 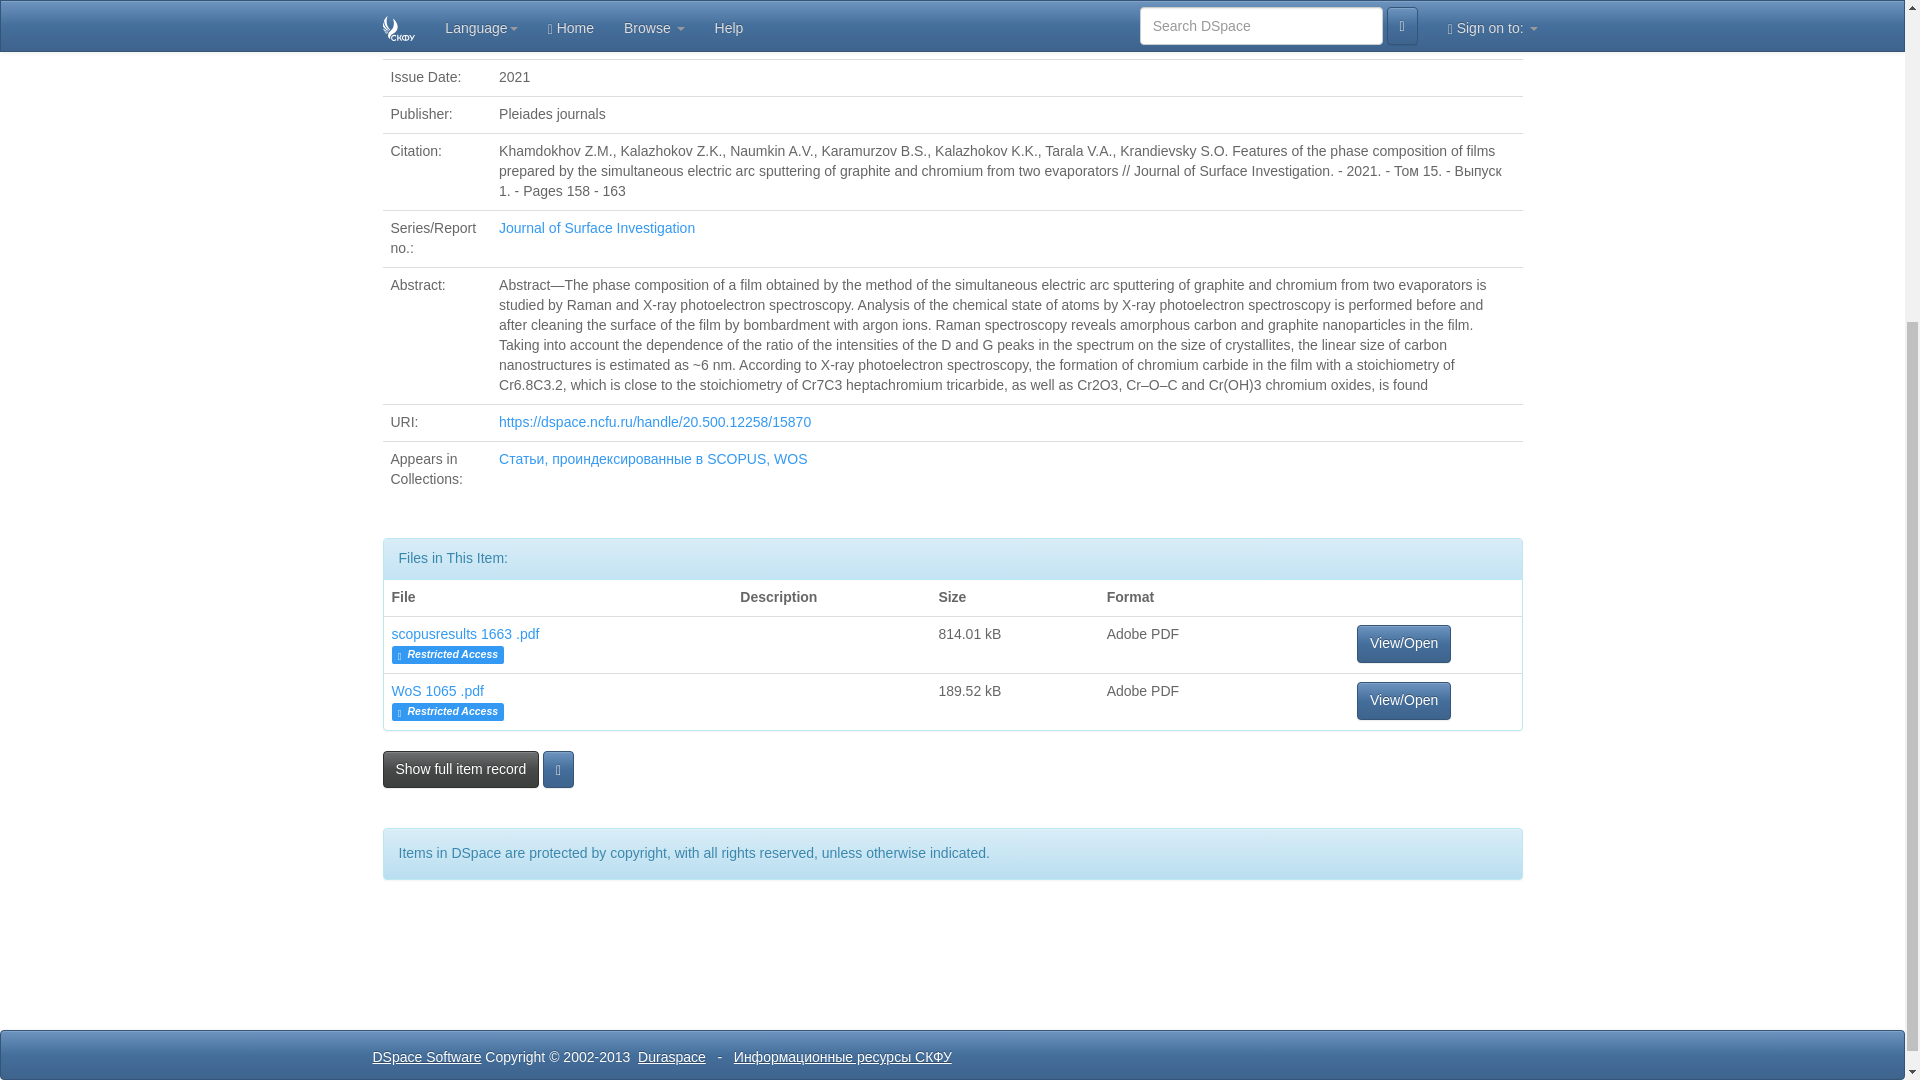 What do you see at coordinates (465, 634) in the screenshot?
I see `scopusresults 1663 .pdf` at bounding box center [465, 634].